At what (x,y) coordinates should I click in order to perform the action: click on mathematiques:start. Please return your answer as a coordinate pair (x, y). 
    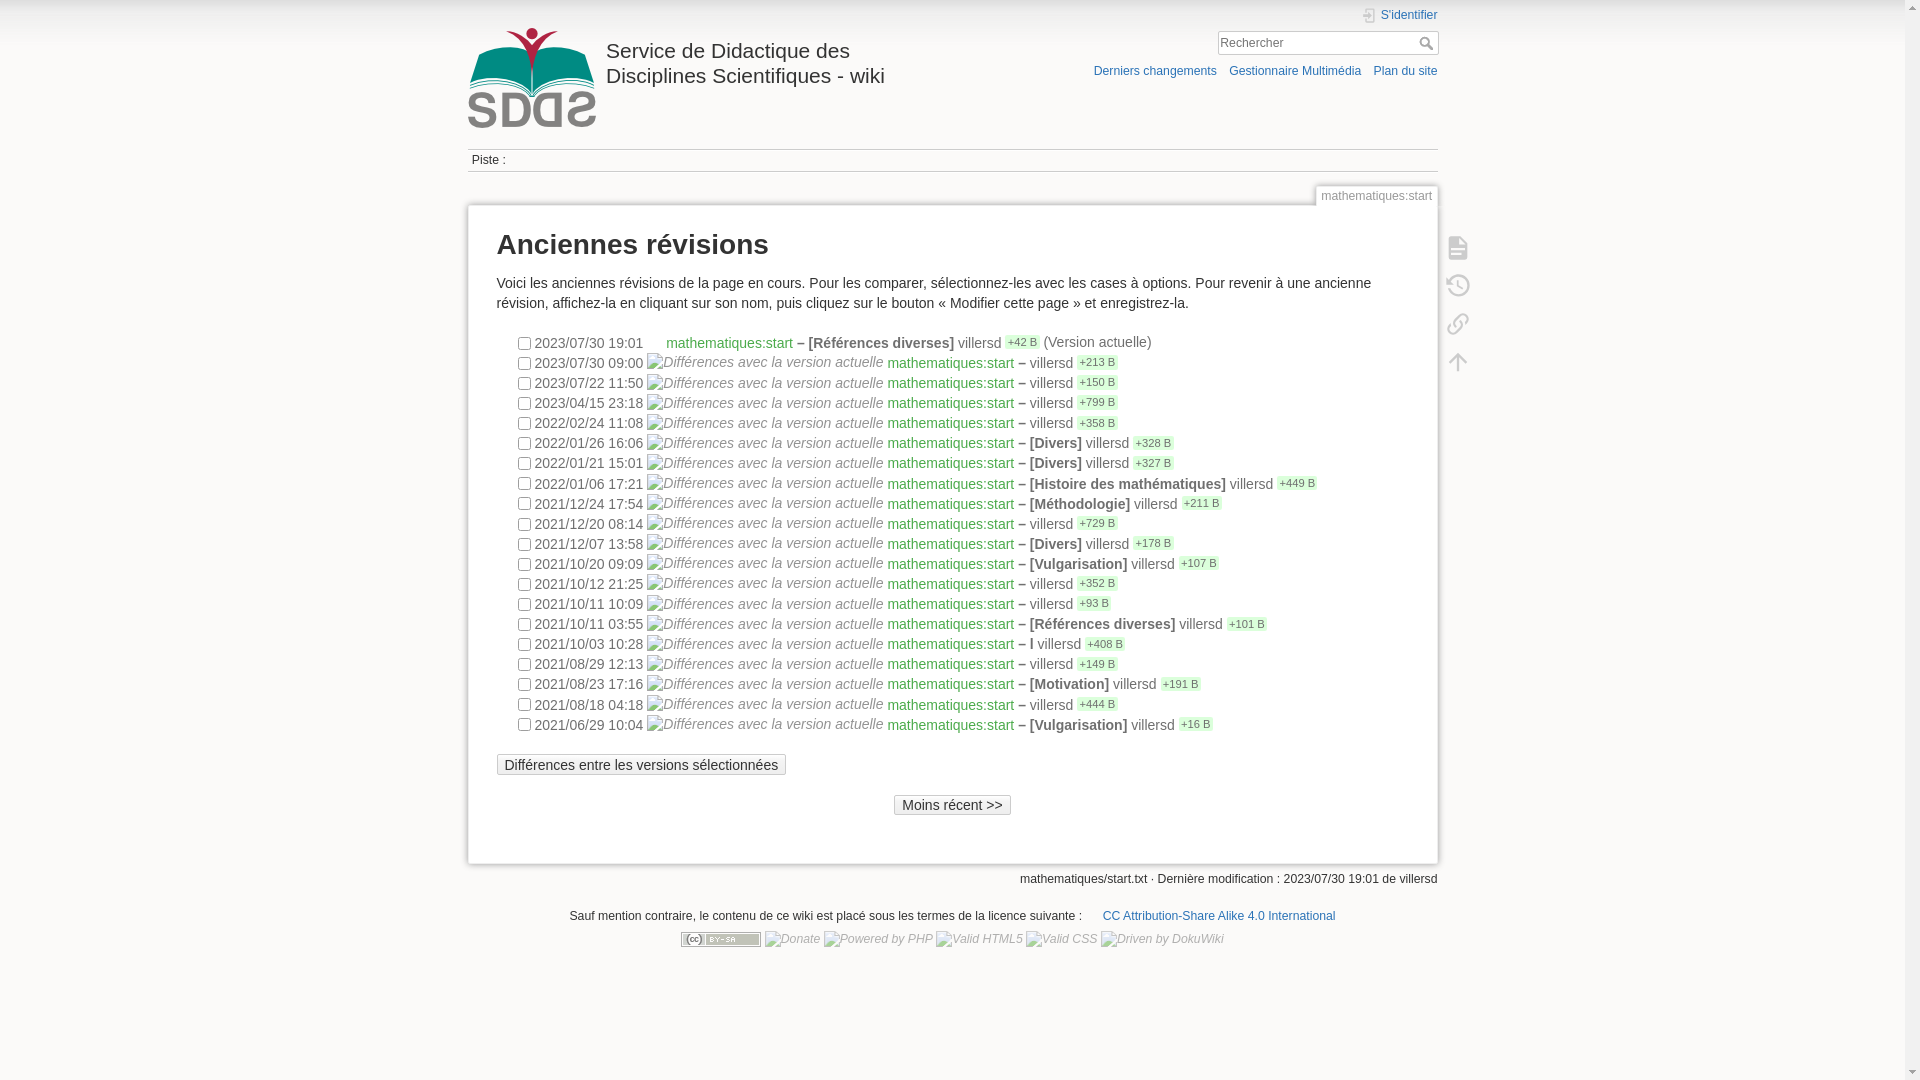
    Looking at the image, I should click on (950, 604).